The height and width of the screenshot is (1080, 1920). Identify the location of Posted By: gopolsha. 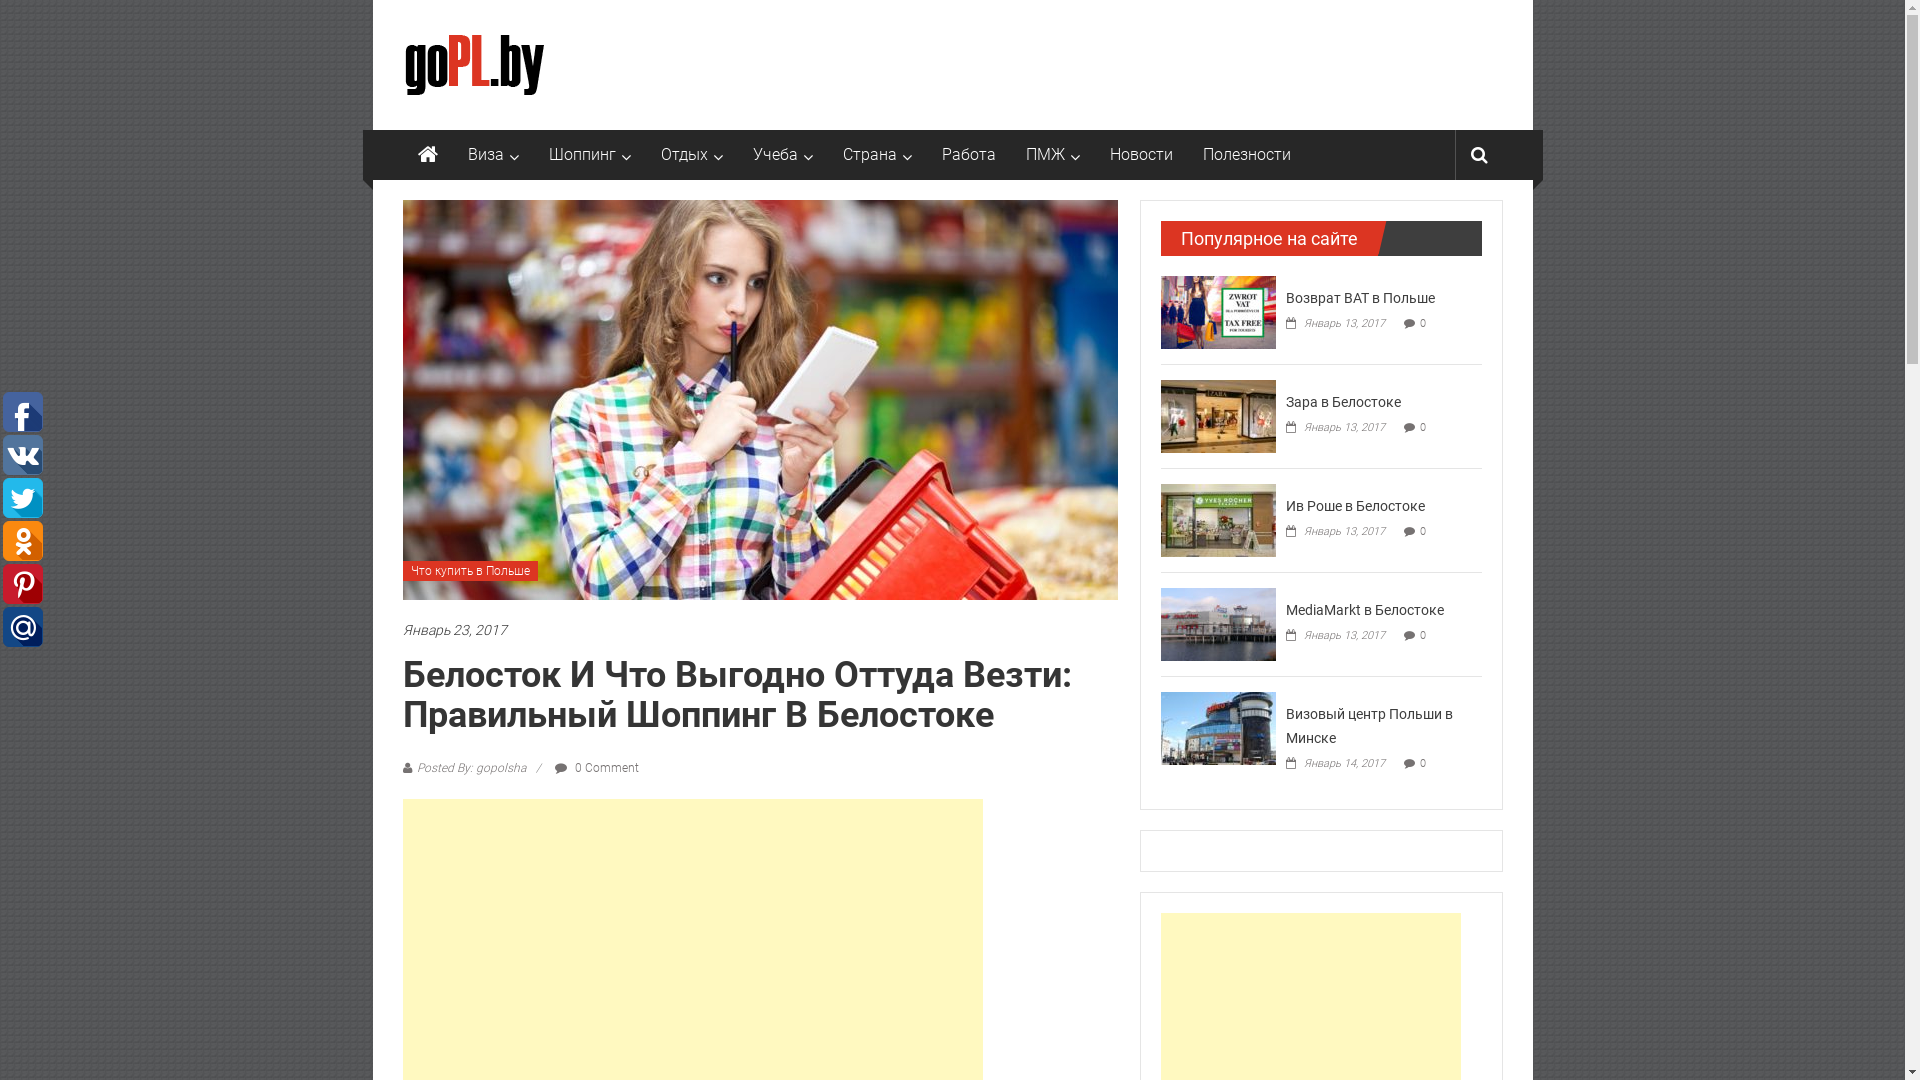
(470, 768).